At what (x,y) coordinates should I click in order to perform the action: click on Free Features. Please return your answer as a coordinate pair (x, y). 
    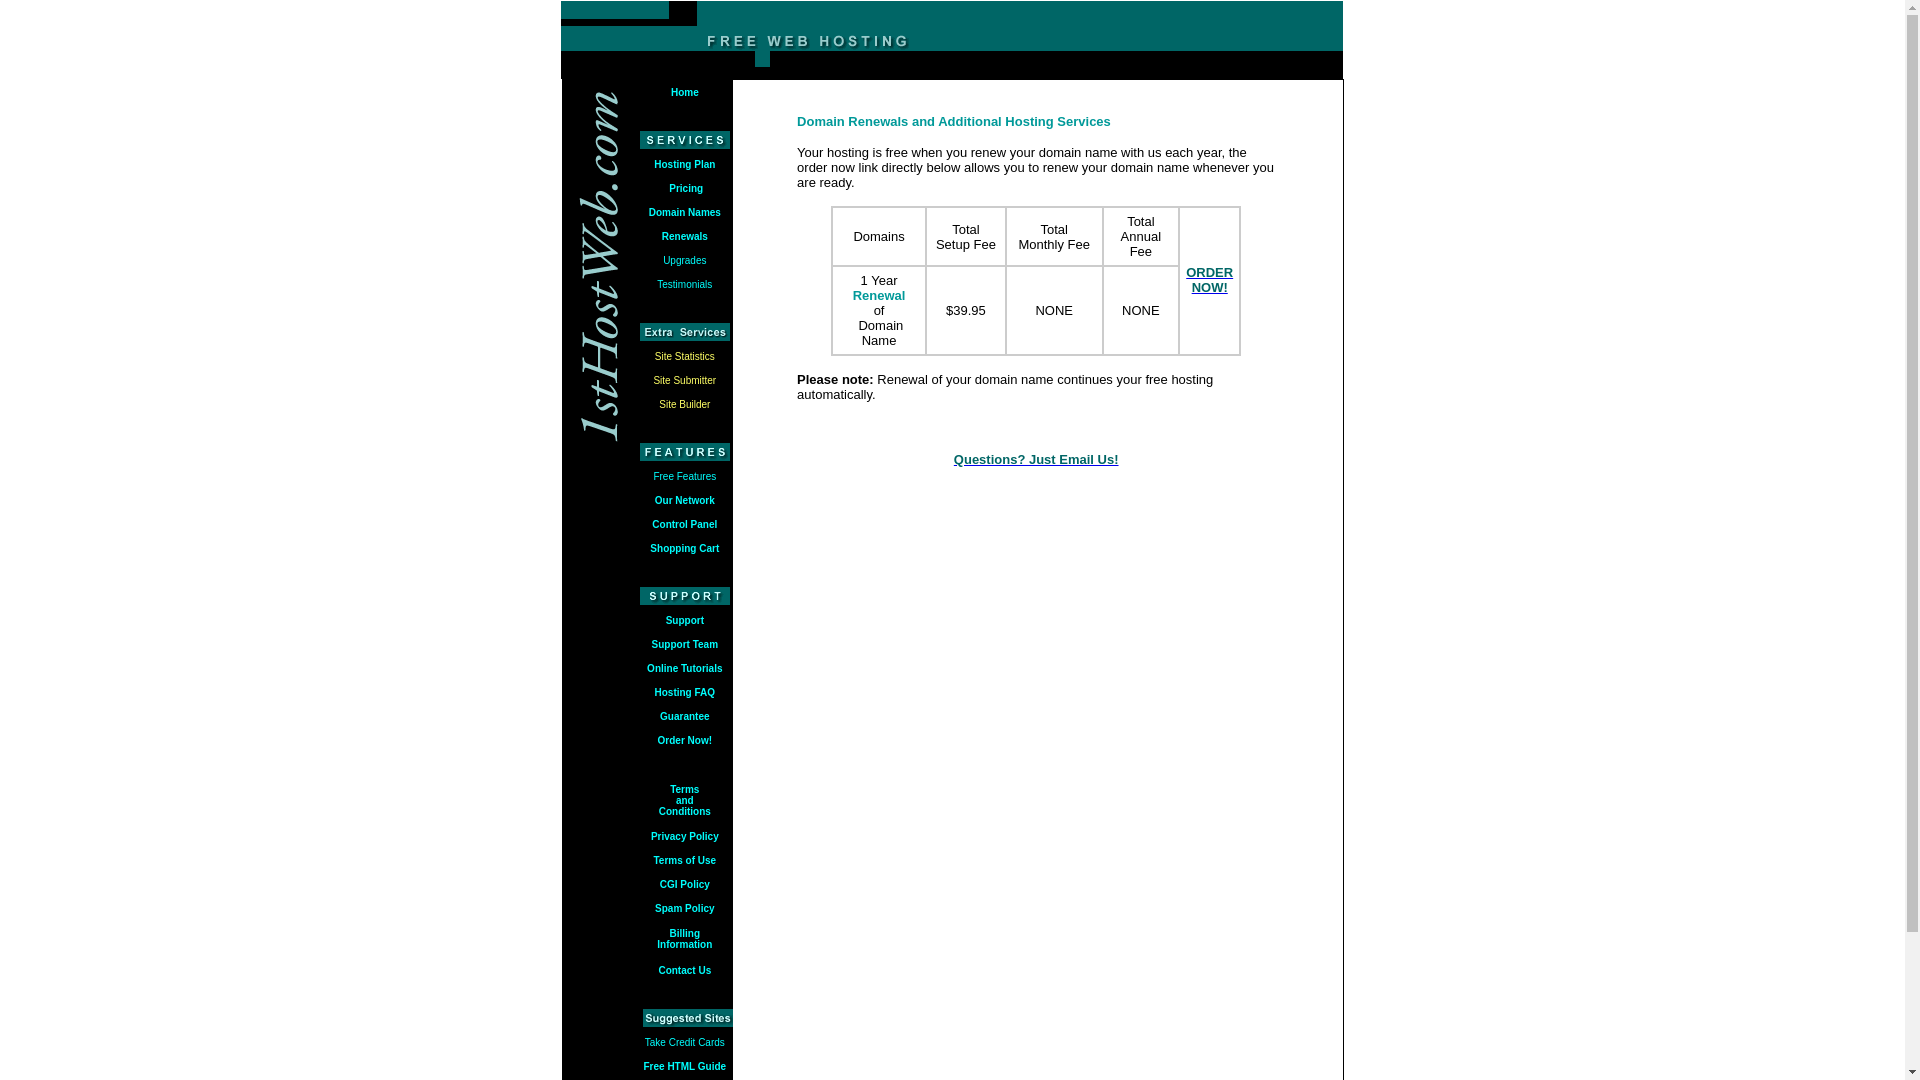
    Looking at the image, I should click on (684, 476).